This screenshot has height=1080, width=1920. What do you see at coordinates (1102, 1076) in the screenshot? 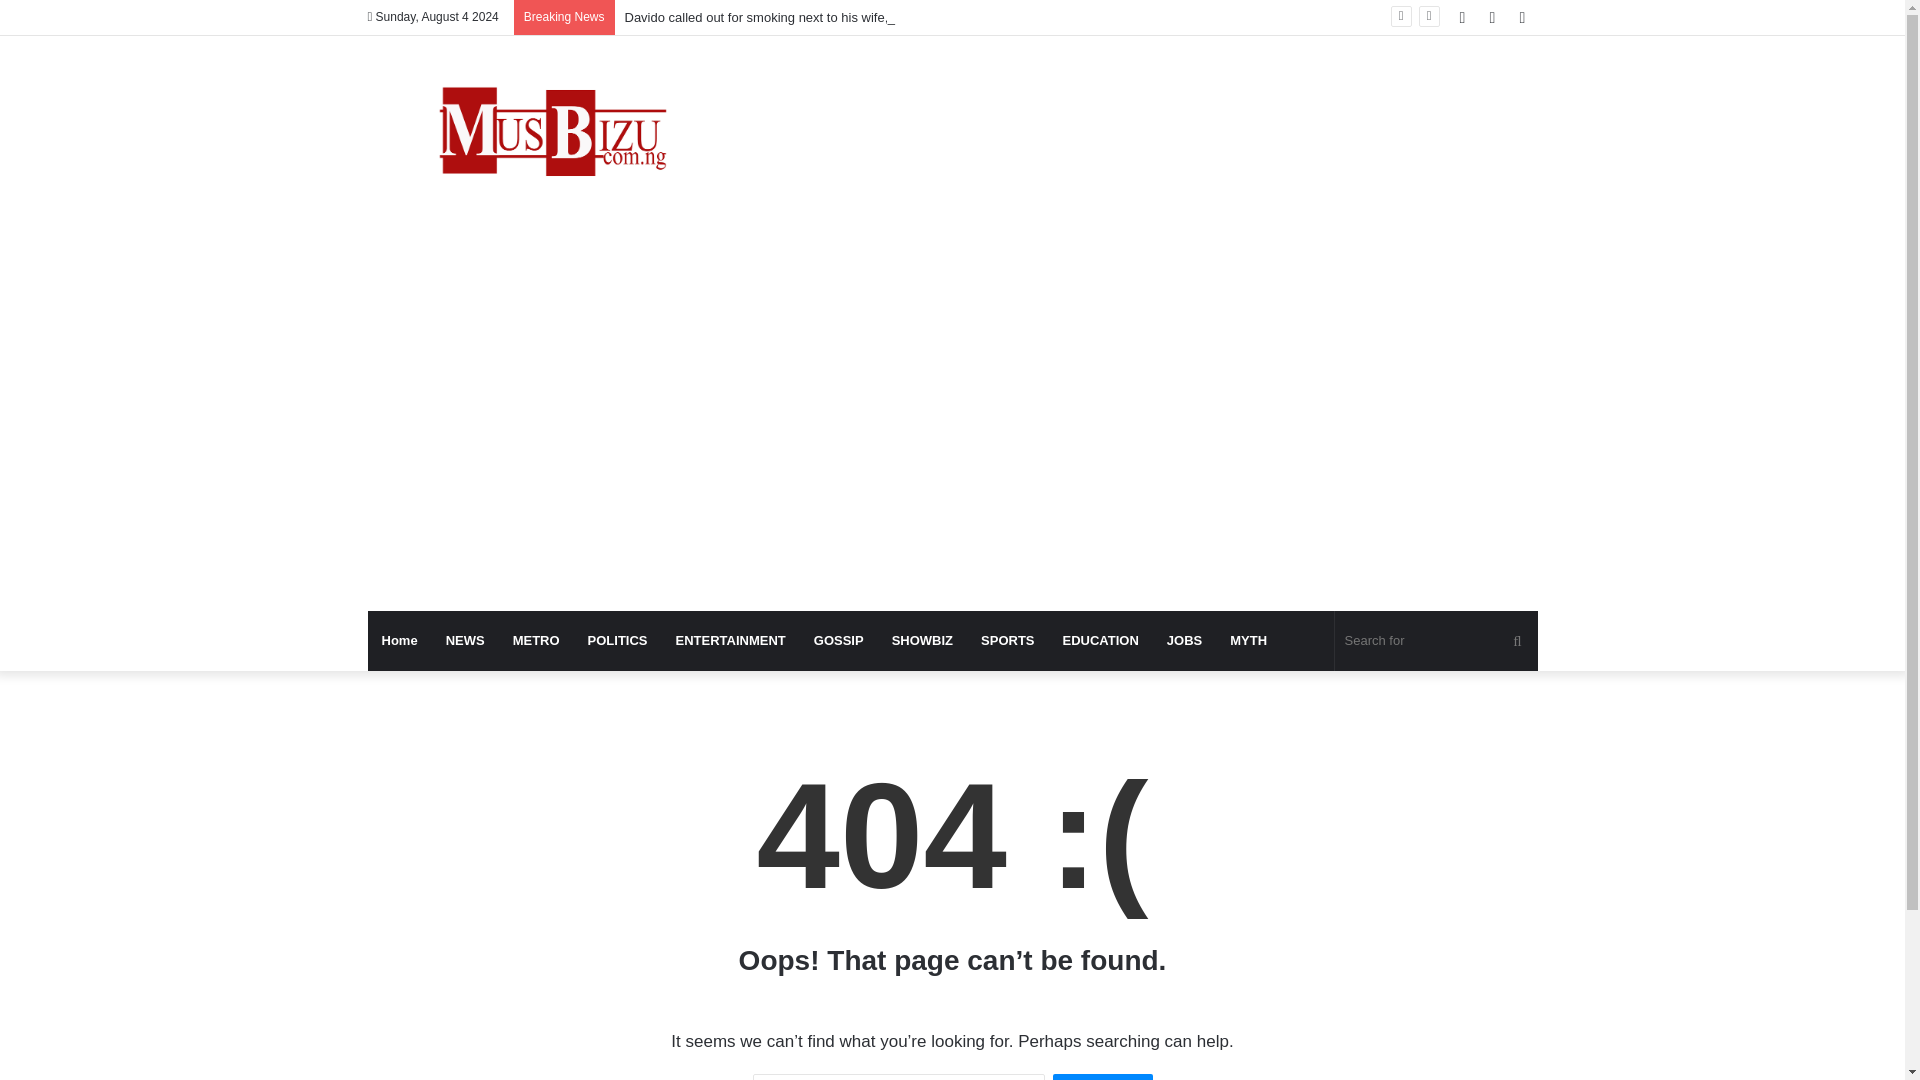
I see `Search` at bounding box center [1102, 1076].